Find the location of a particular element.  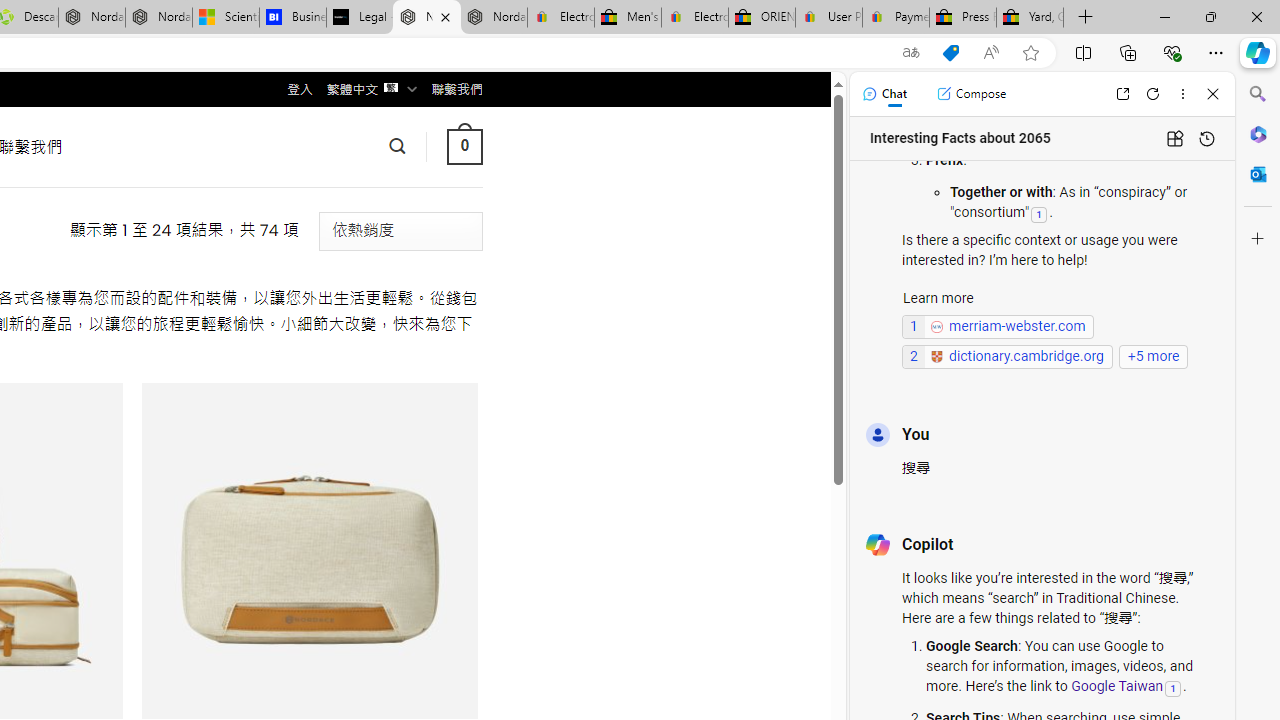

Outlook is located at coordinates (1258, 174).